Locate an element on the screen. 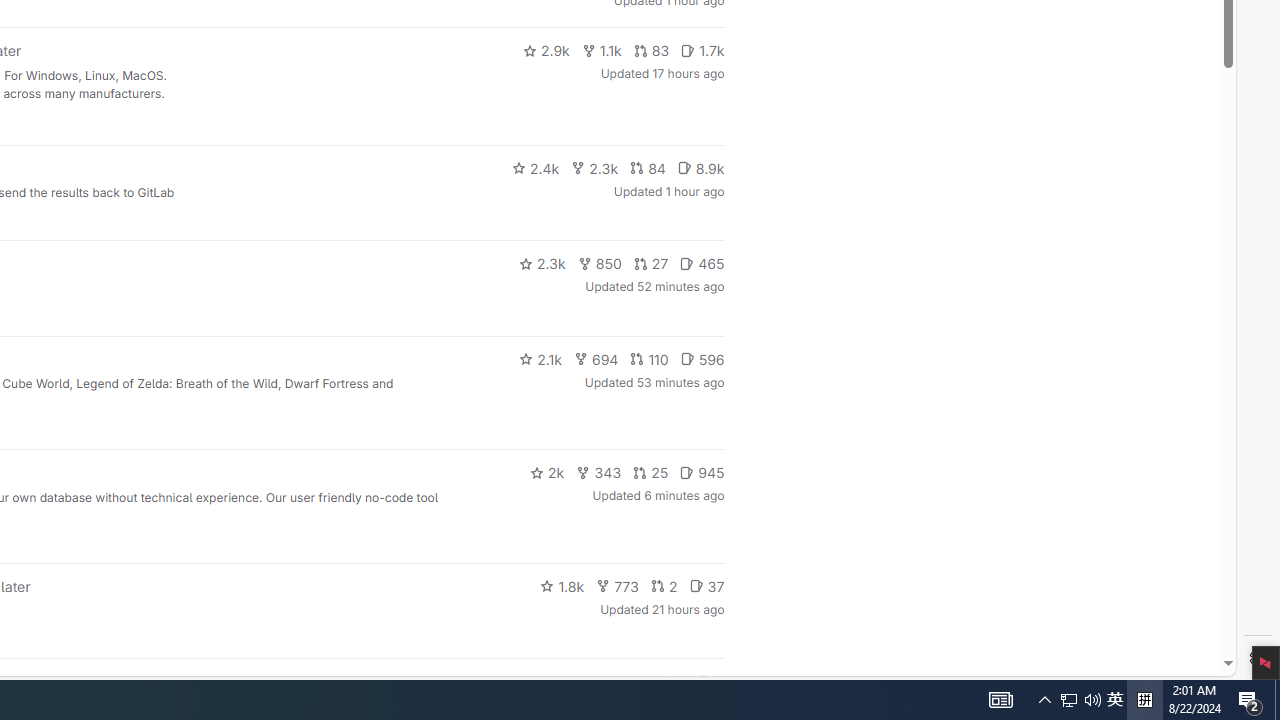 The width and height of the screenshot is (1280, 720). 945 is located at coordinates (702, 472).